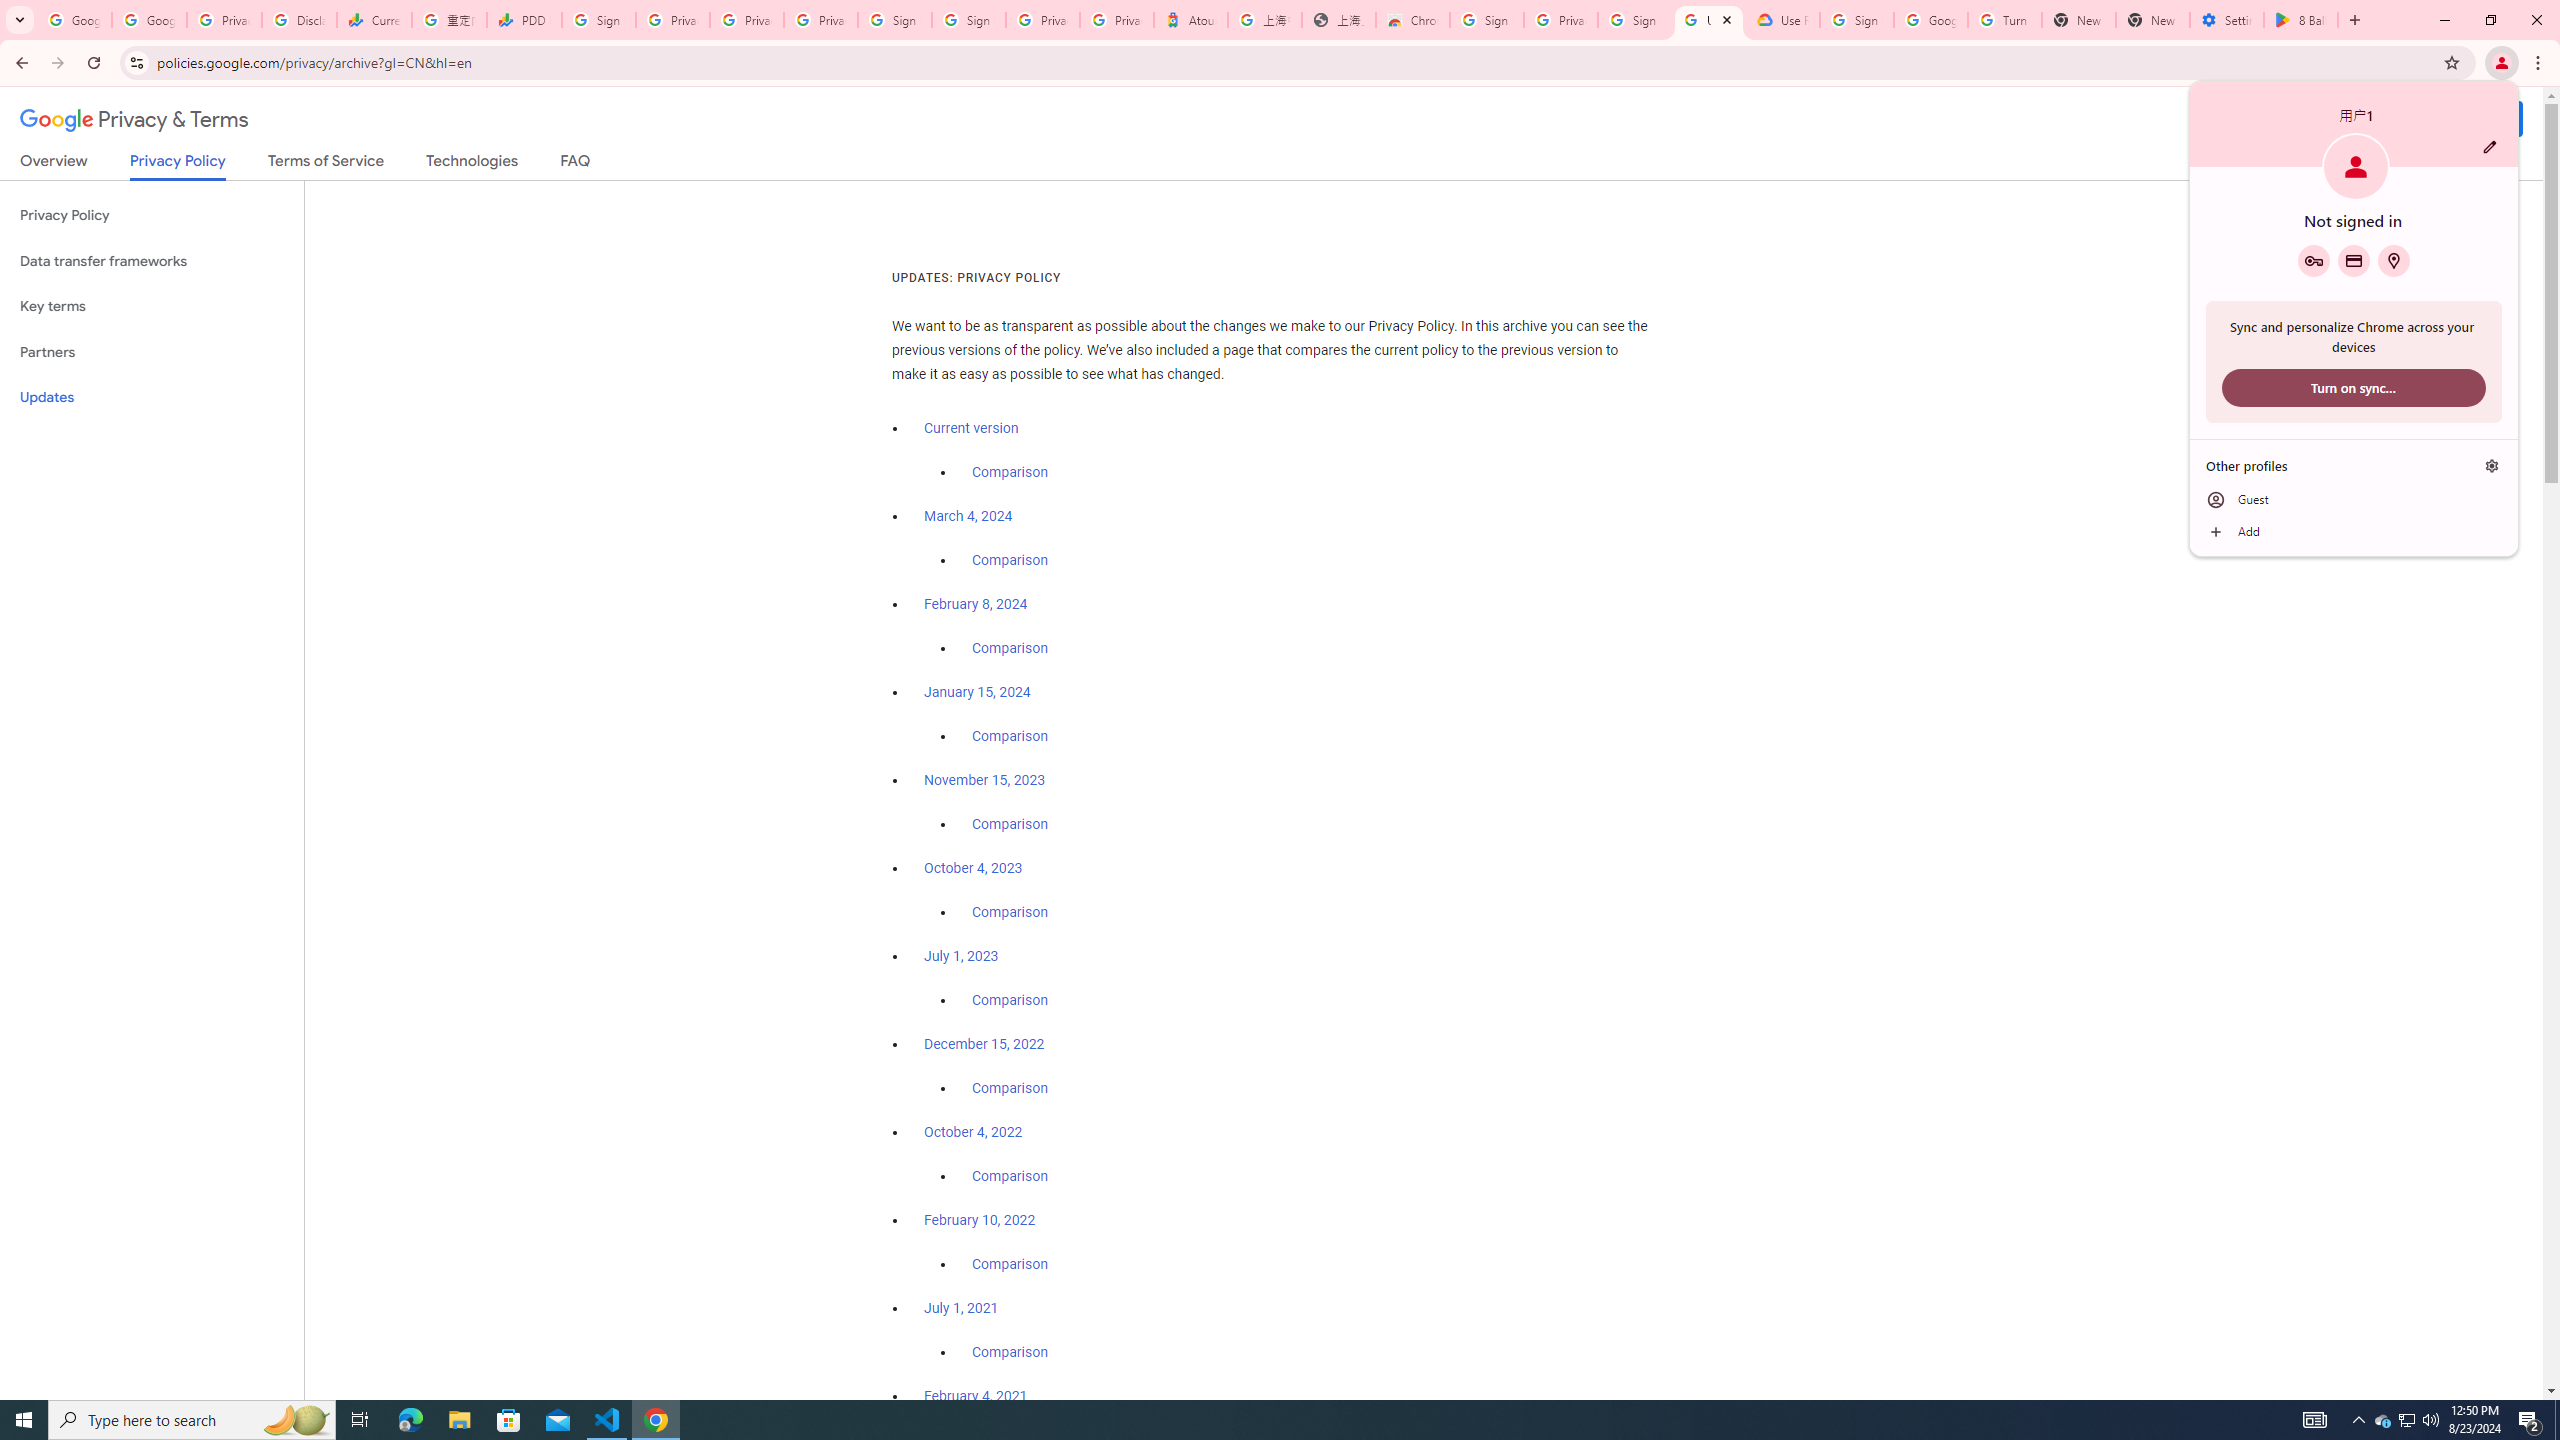  Describe the element at coordinates (608, 1420) in the screenshot. I see `Visual Studio Code - 1 running window` at that location.